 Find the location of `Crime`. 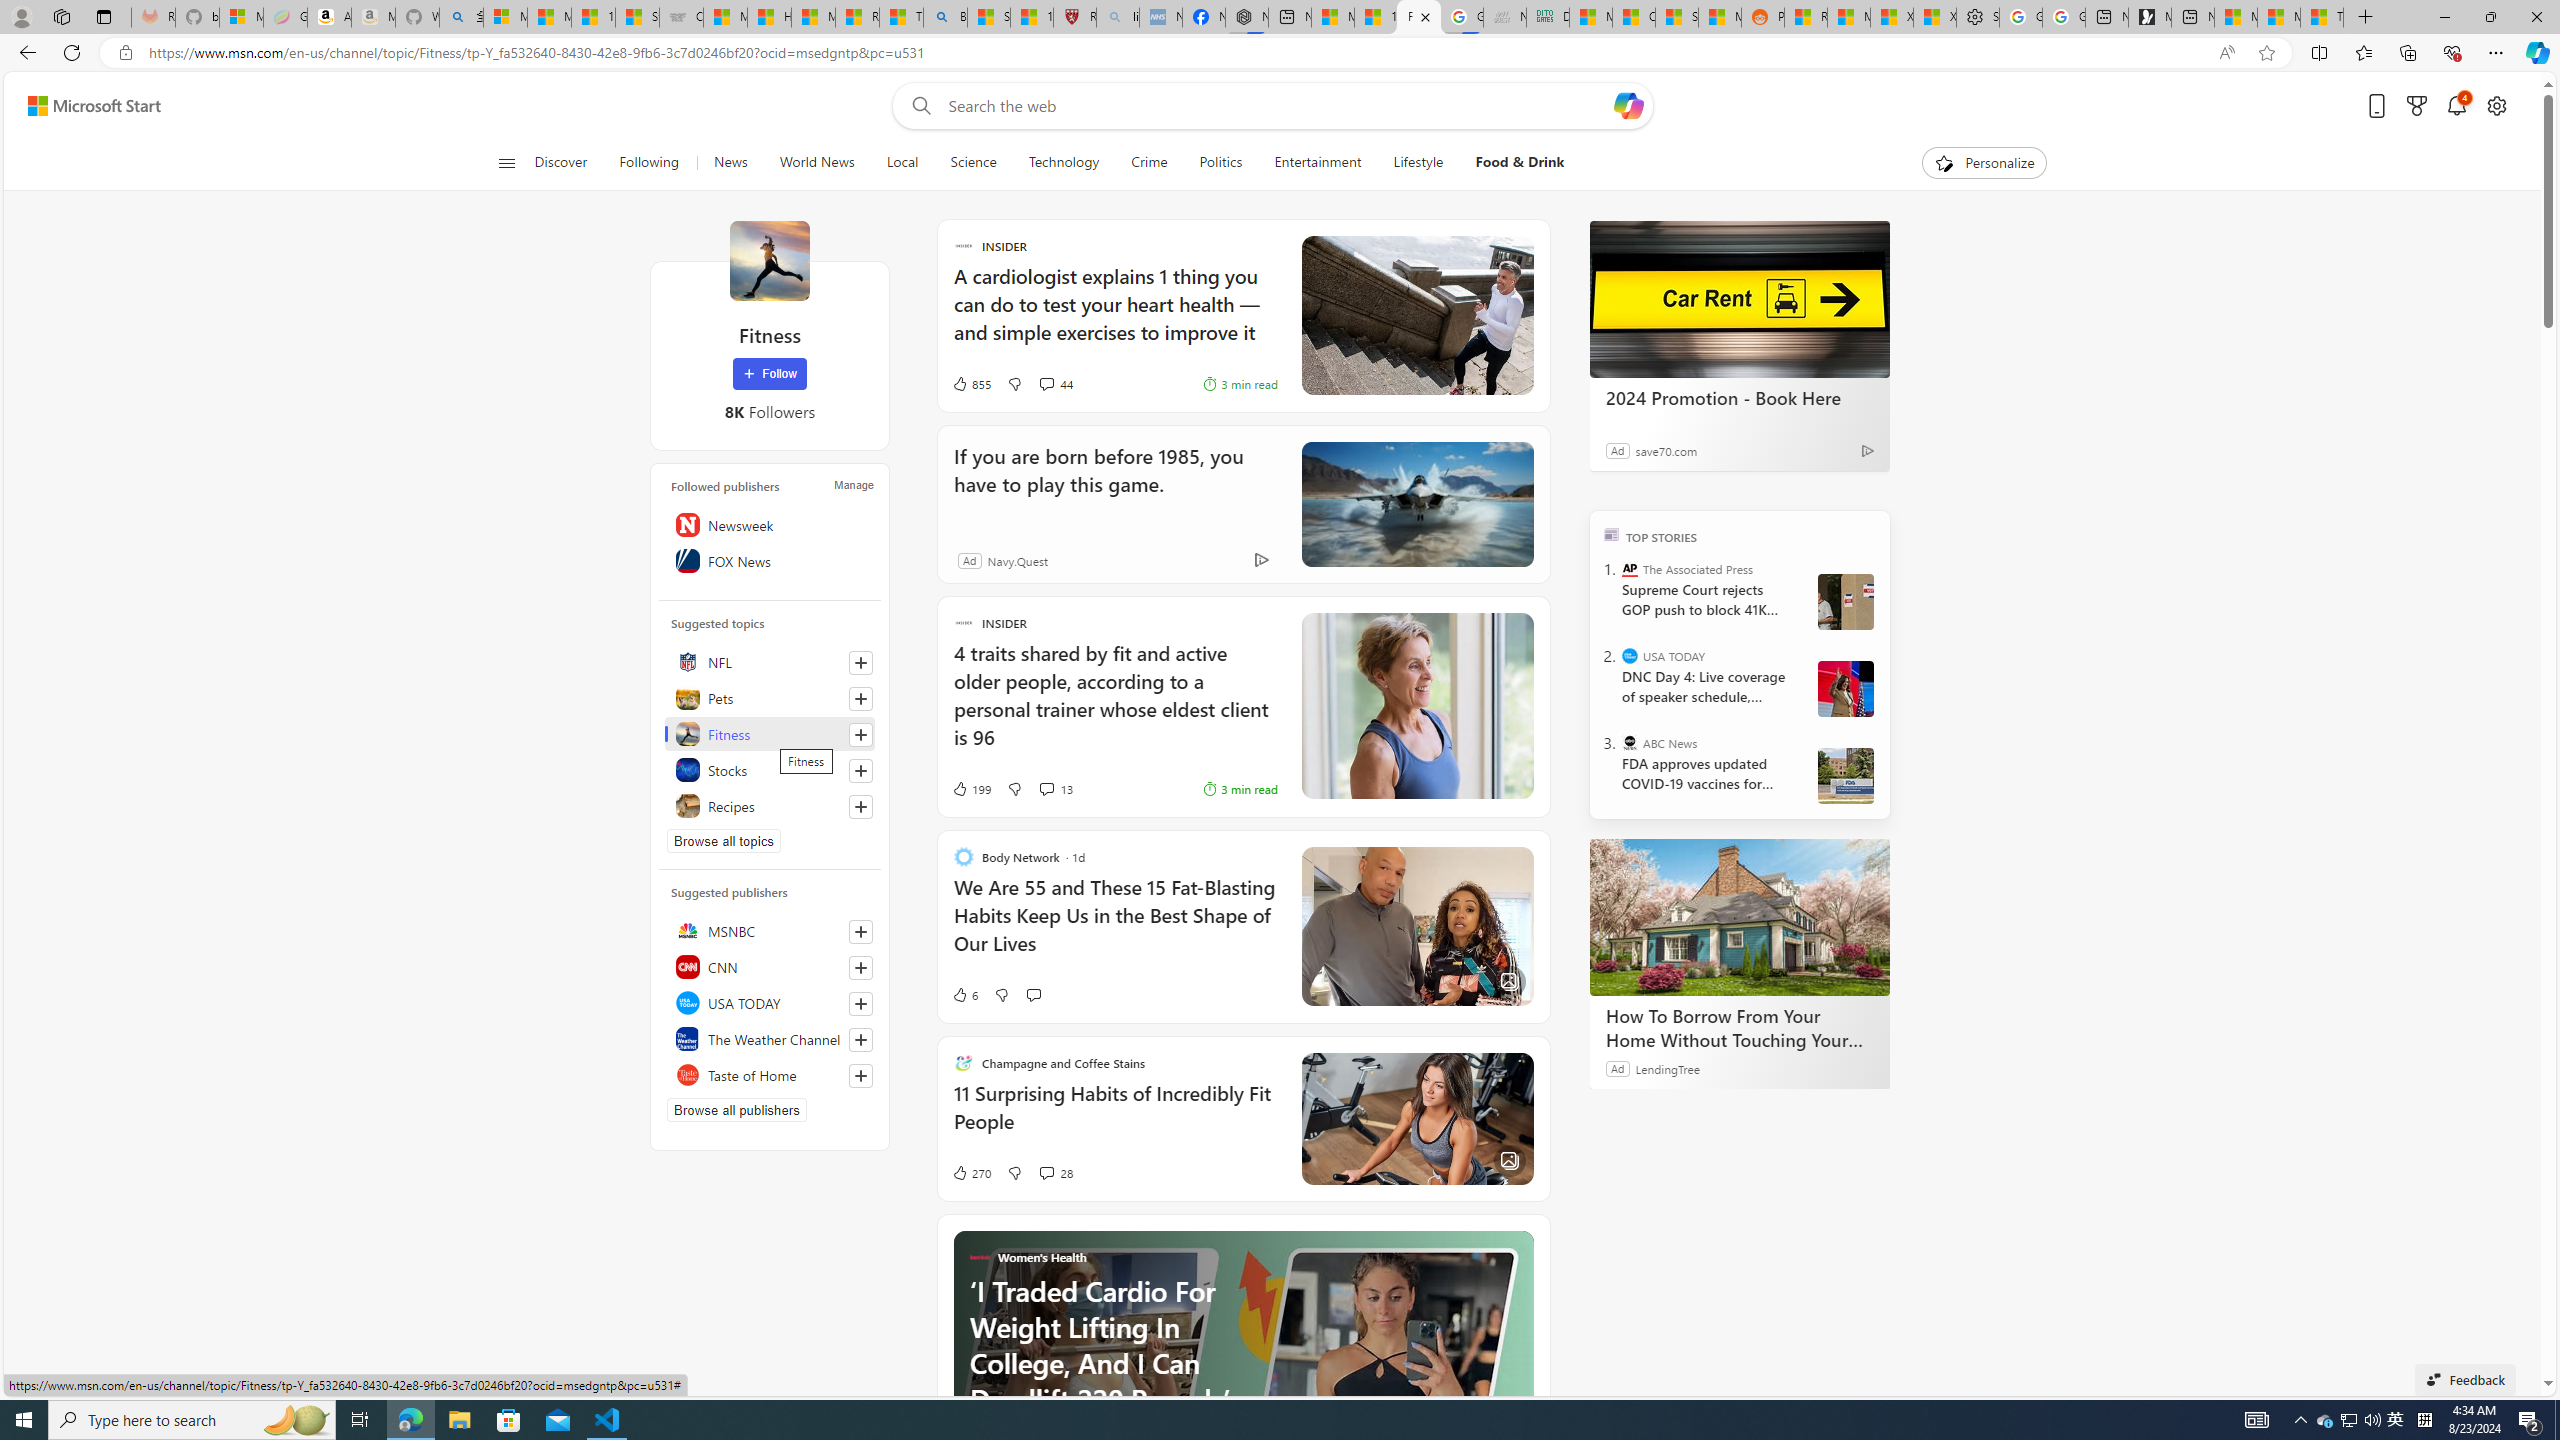

Crime is located at coordinates (1149, 163).